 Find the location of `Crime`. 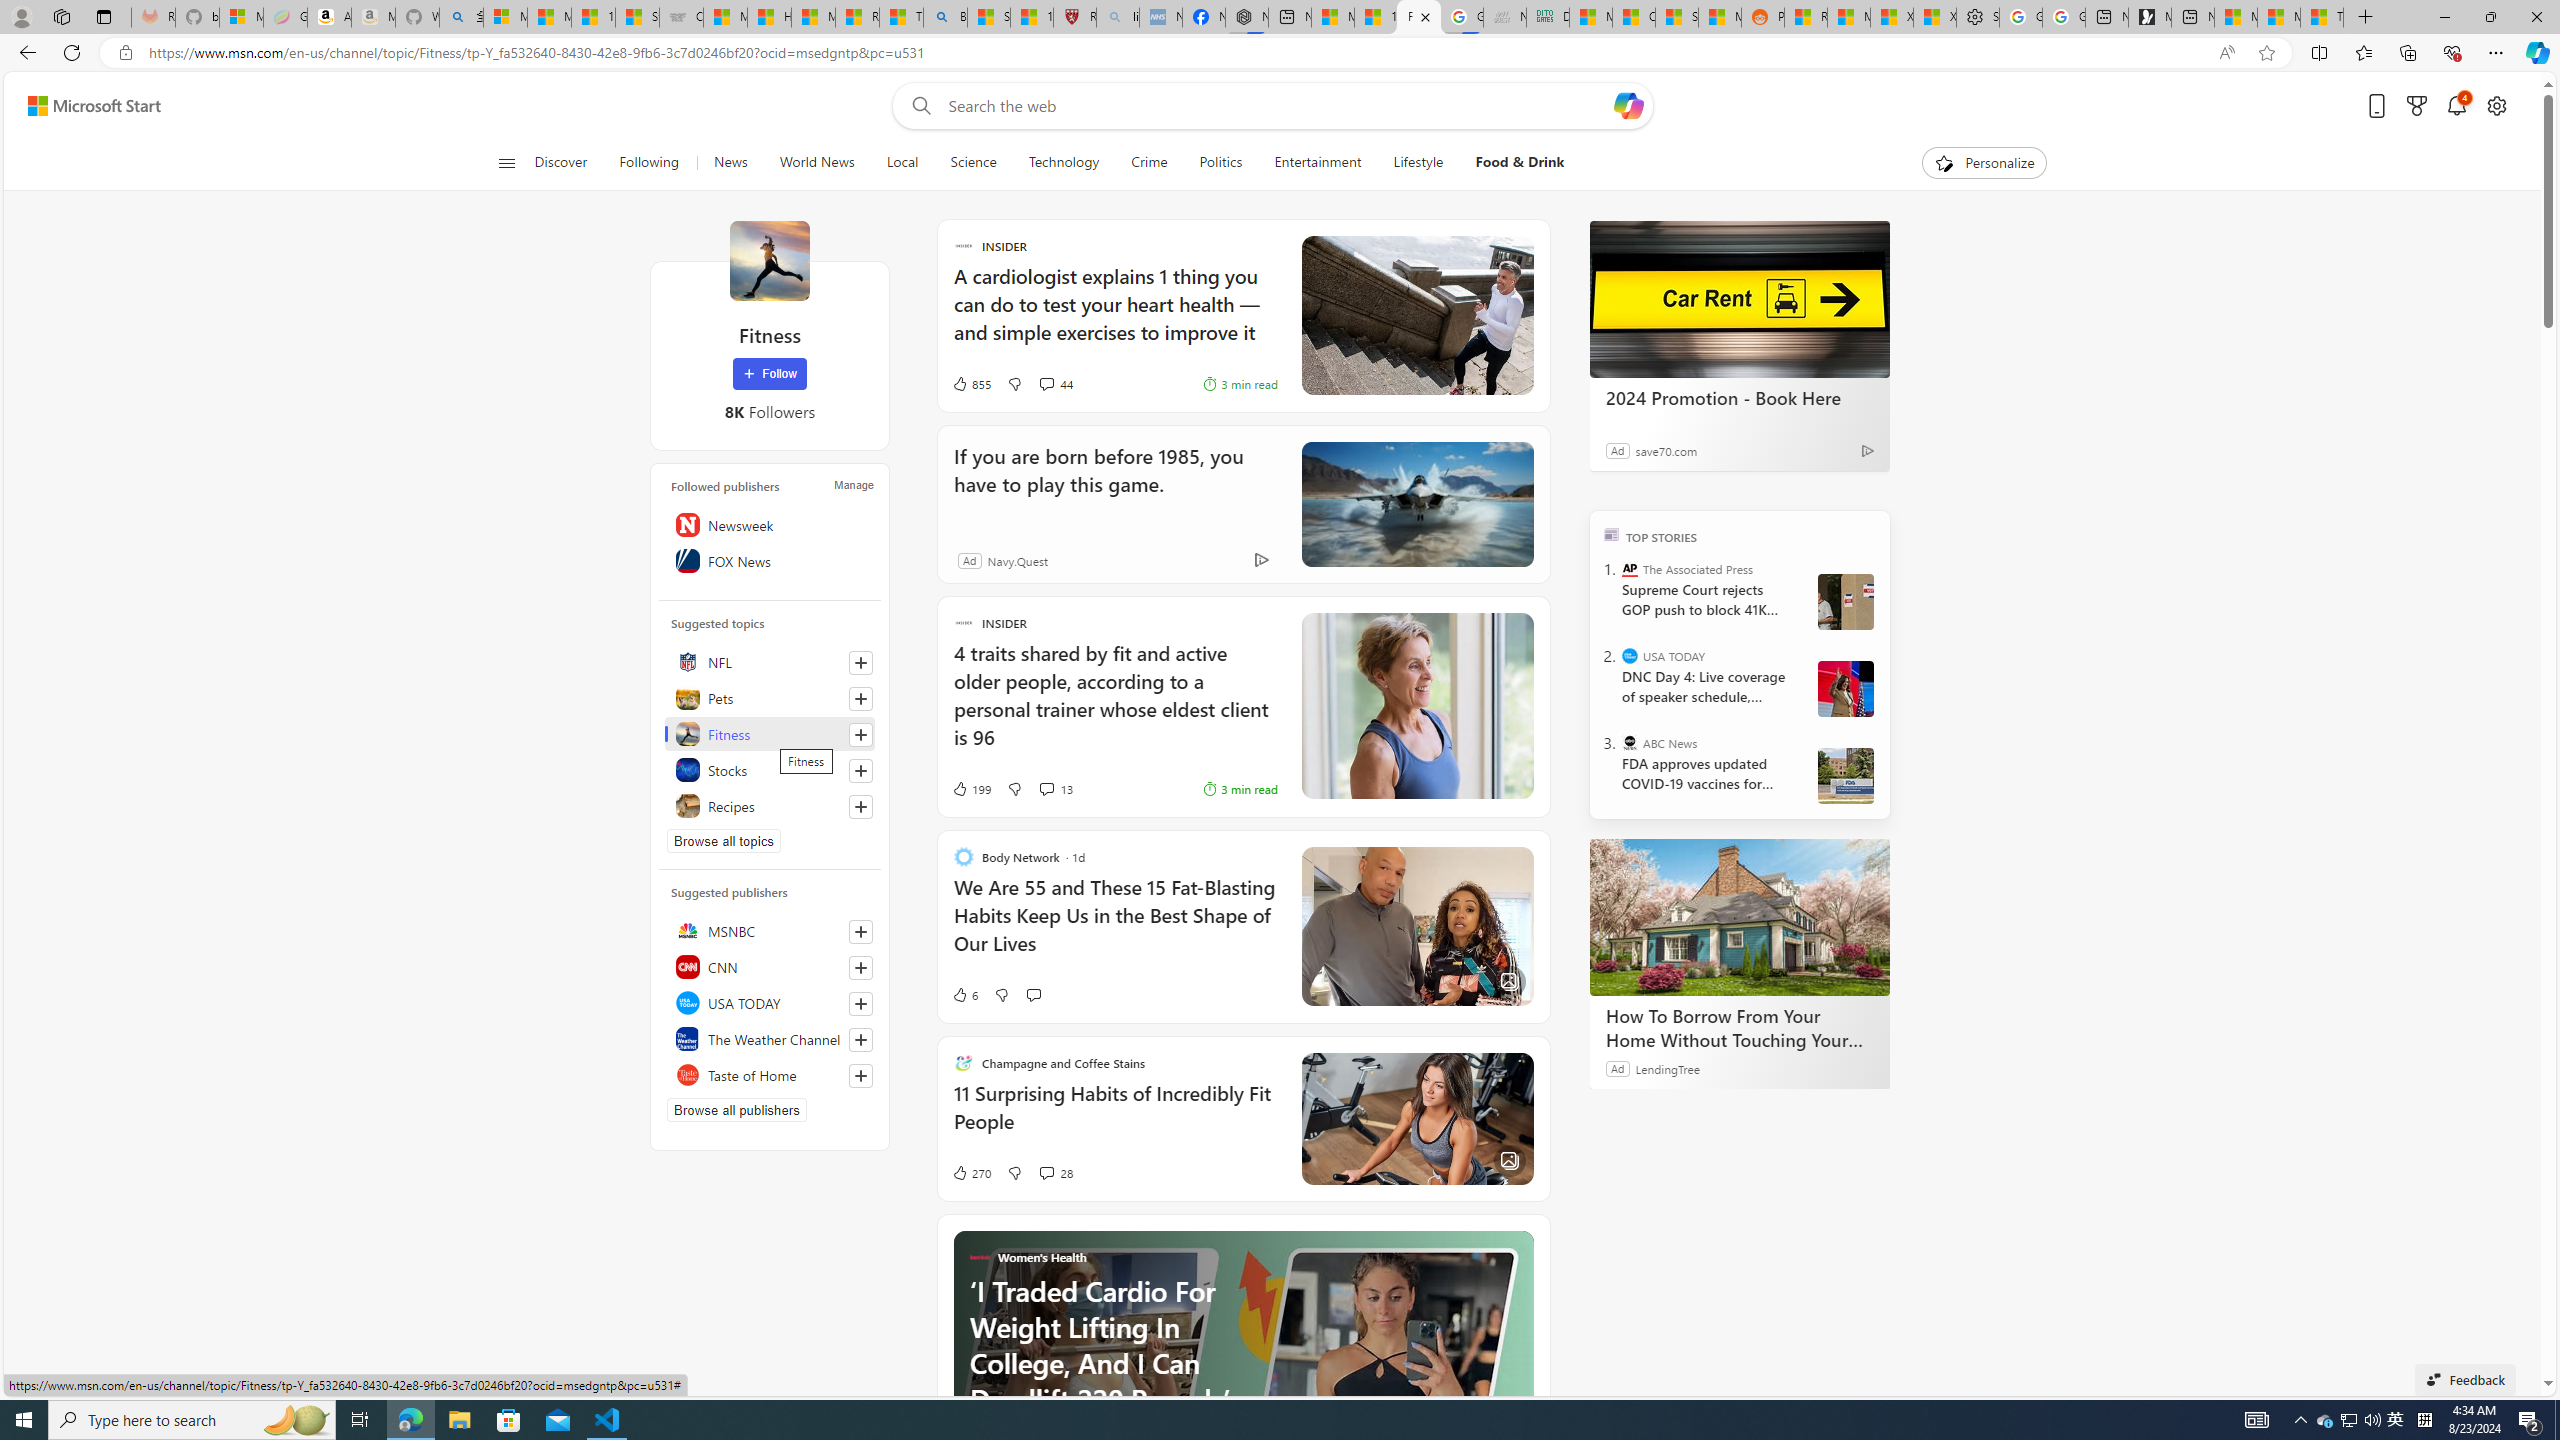

Crime is located at coordinates (1149, 163).